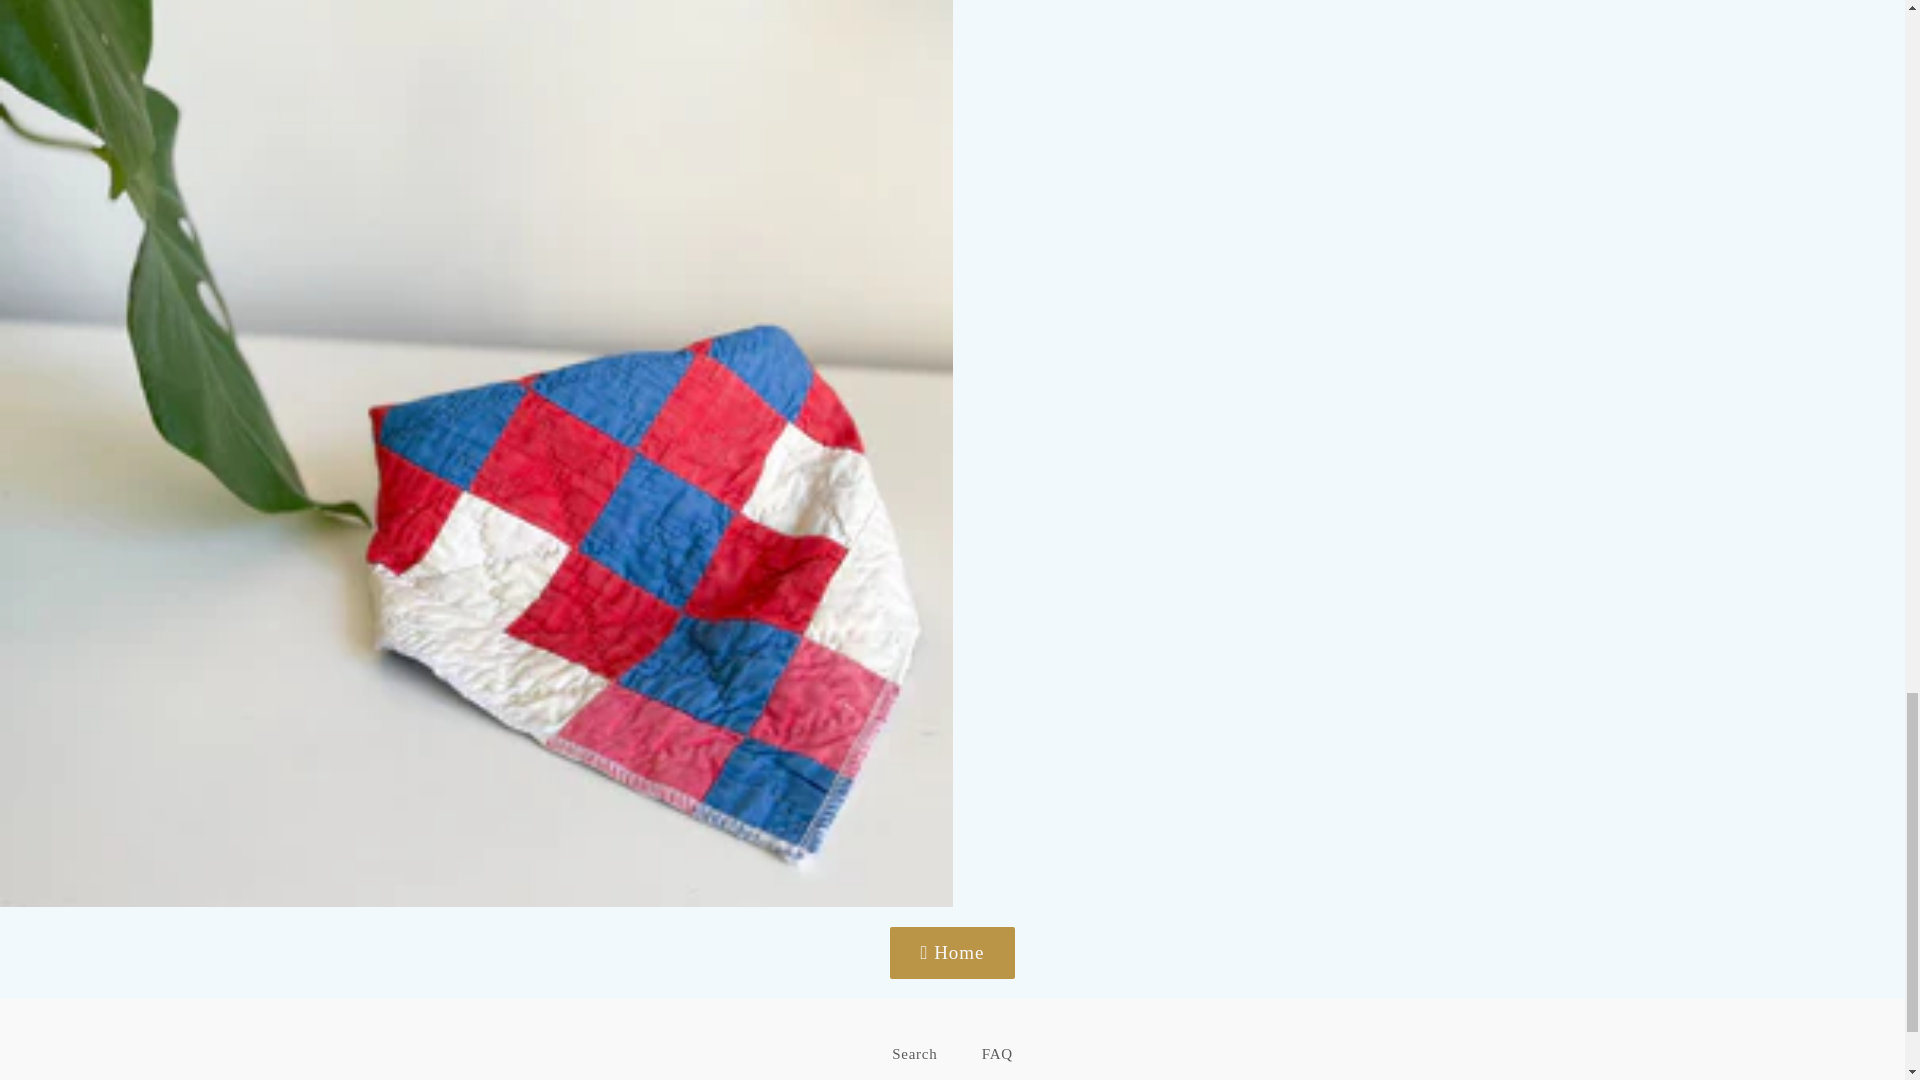 Image resolution: width=1920 pixels, height=1080 pixels. Describe the element at coordinates (996, 1054) in the screenshot. I see `FAQ` at that location.